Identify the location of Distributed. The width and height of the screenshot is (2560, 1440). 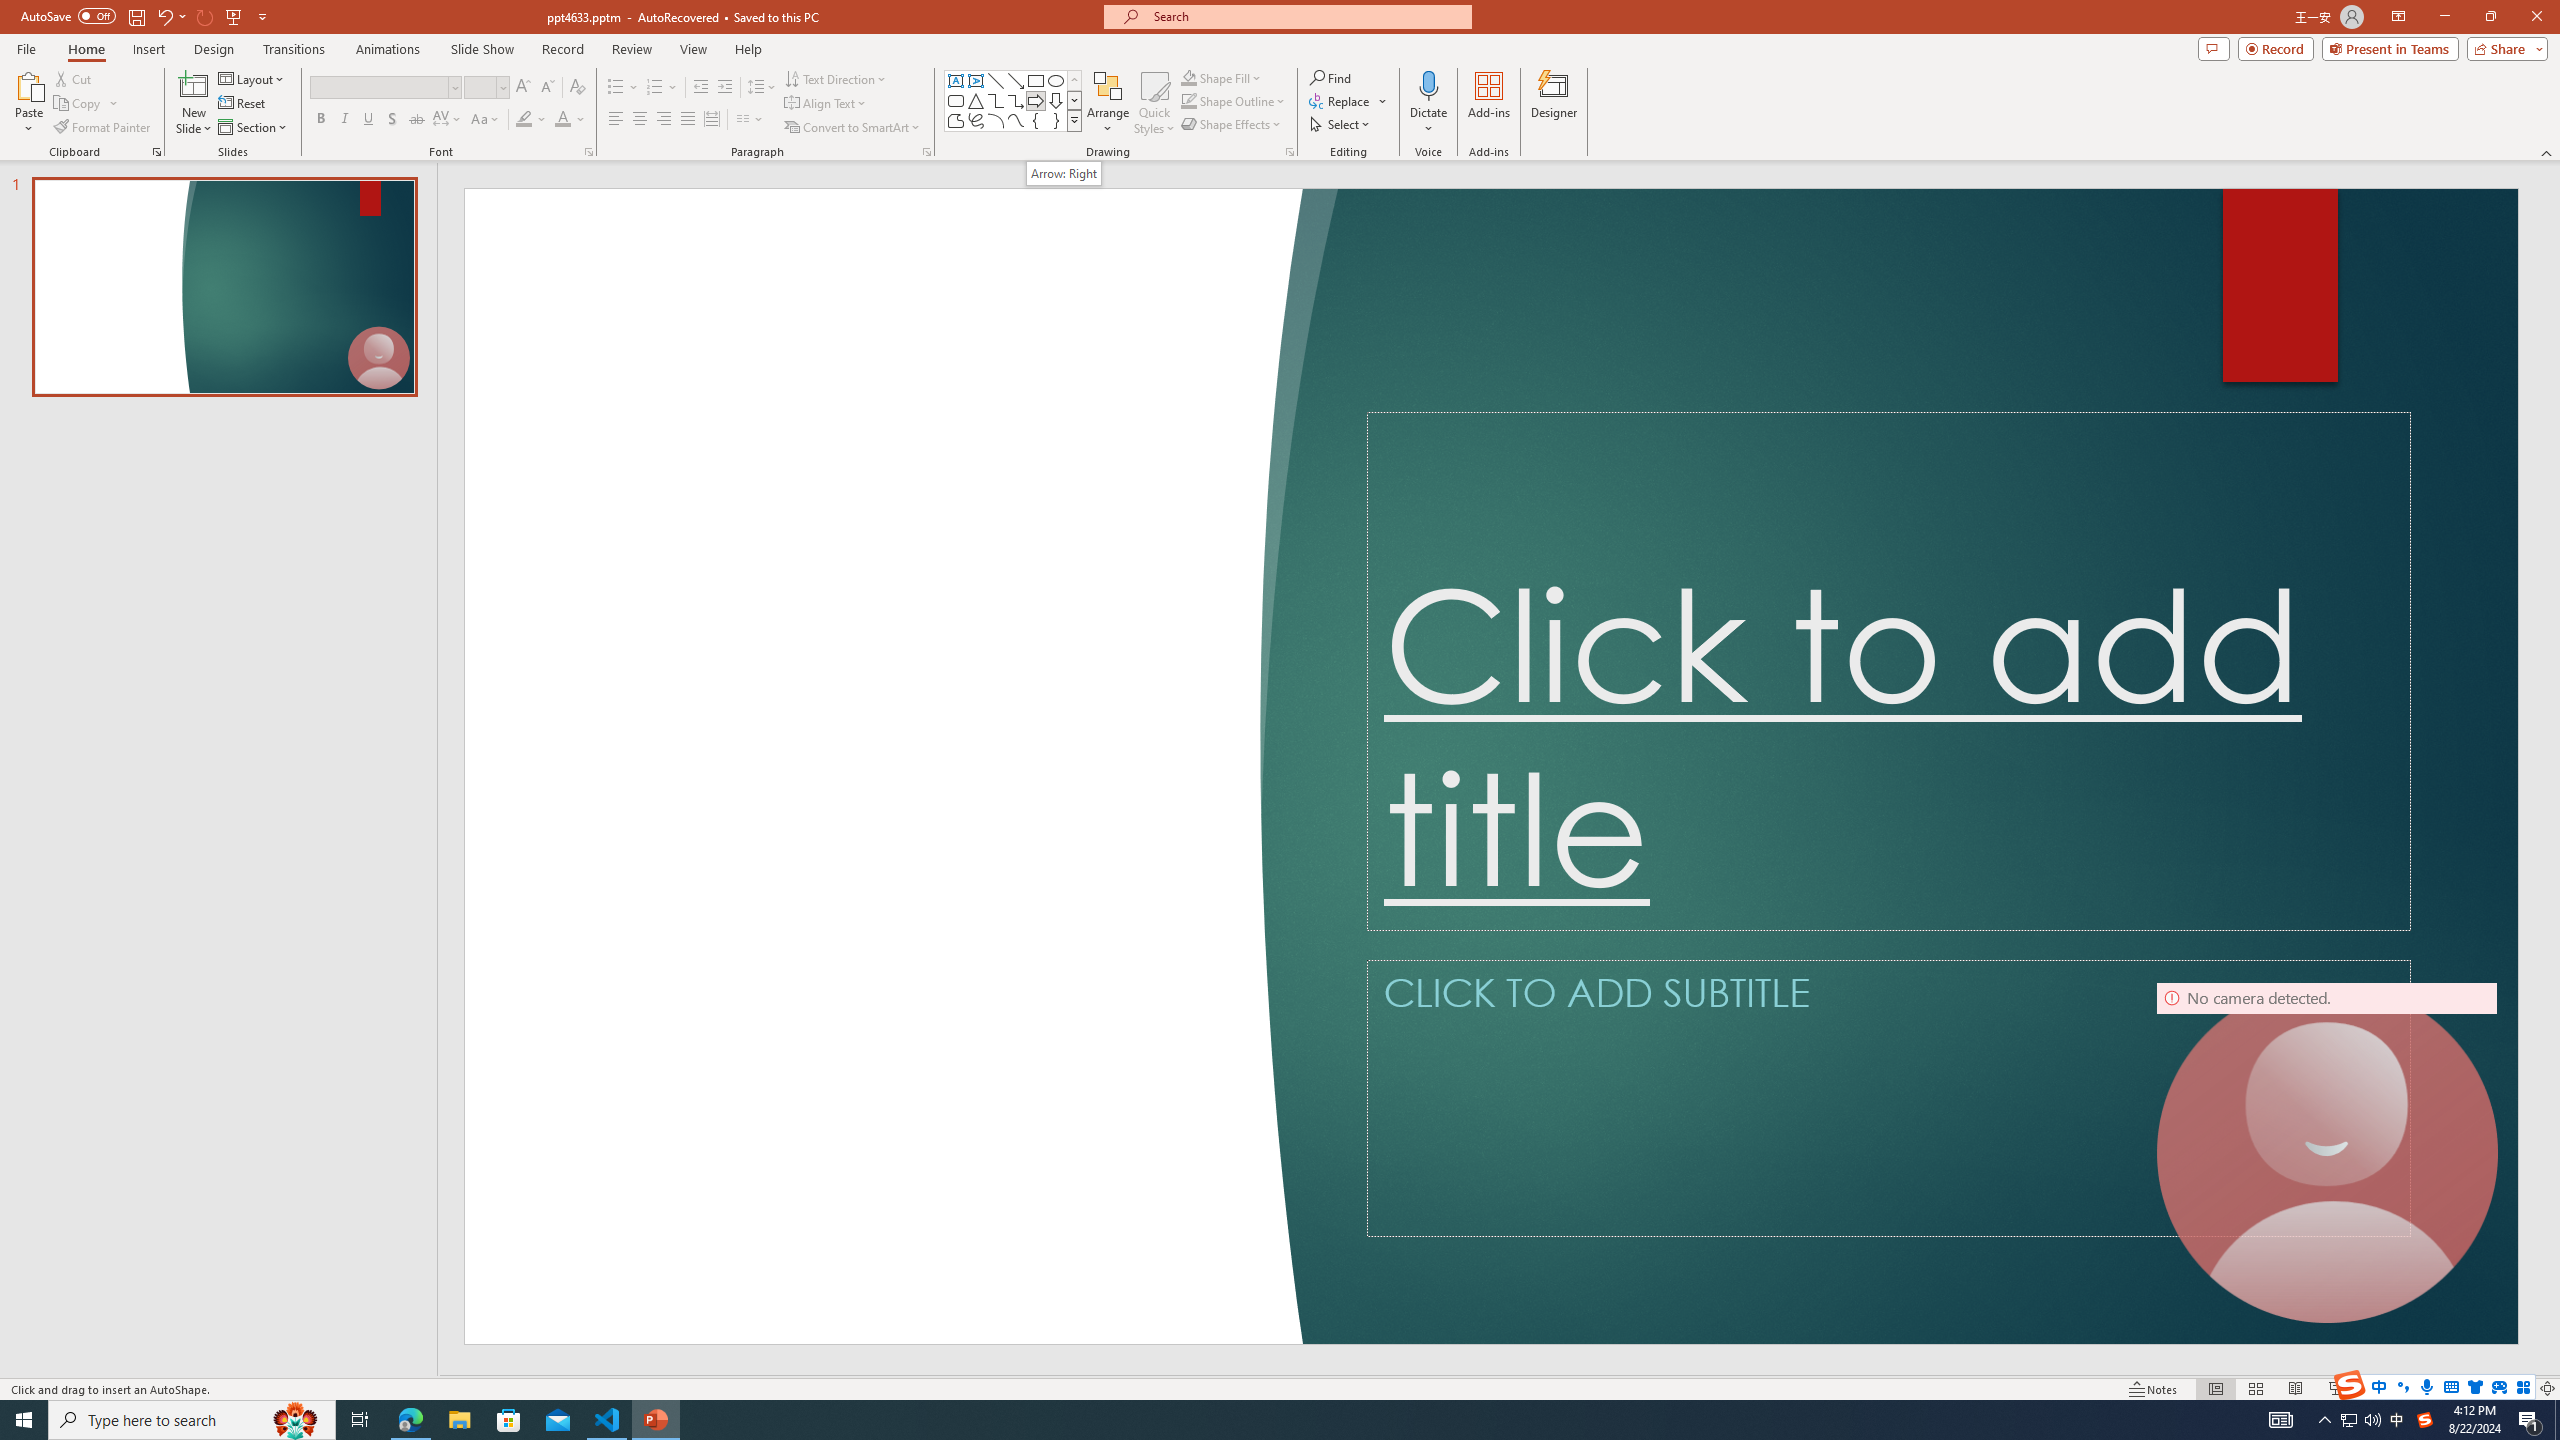
(711, 120).